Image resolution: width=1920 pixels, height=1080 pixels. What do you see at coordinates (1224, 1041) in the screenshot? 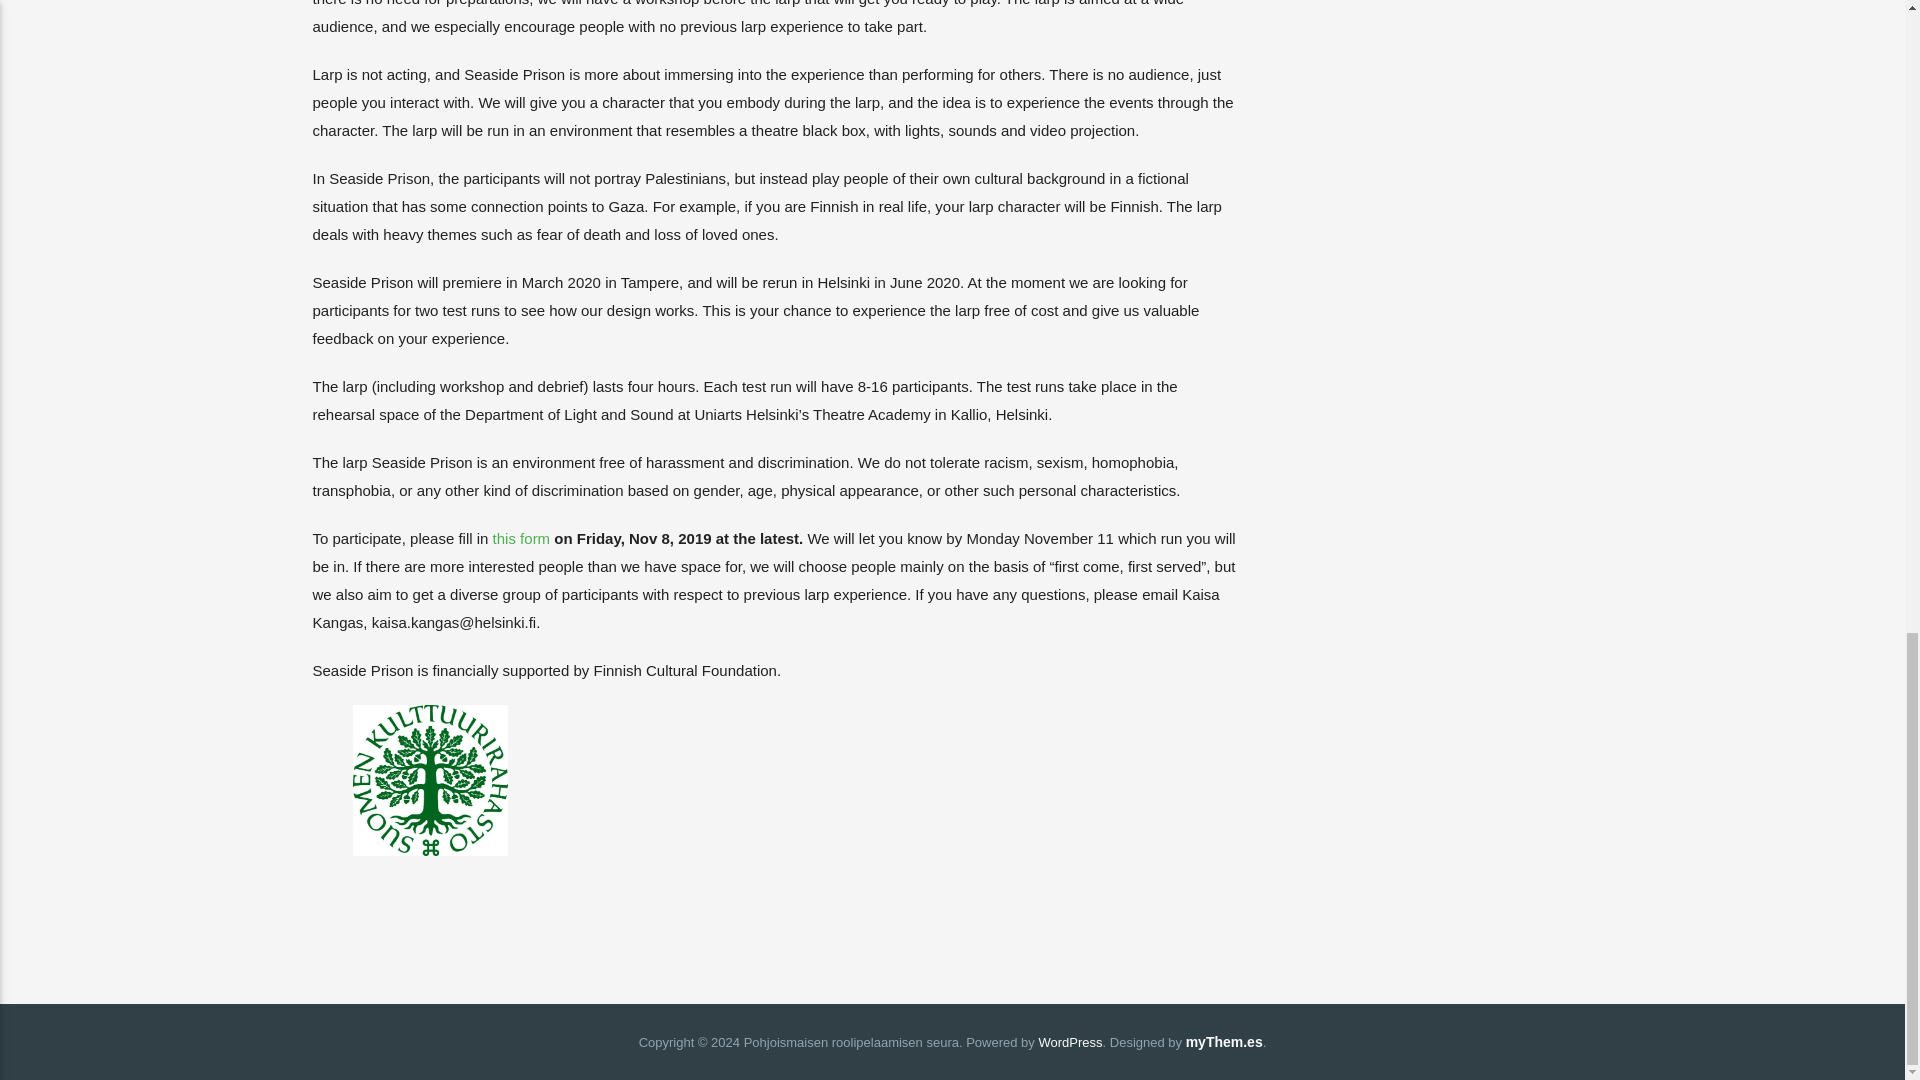
I see `myThem.es` at bounding box center [1224, 1041].